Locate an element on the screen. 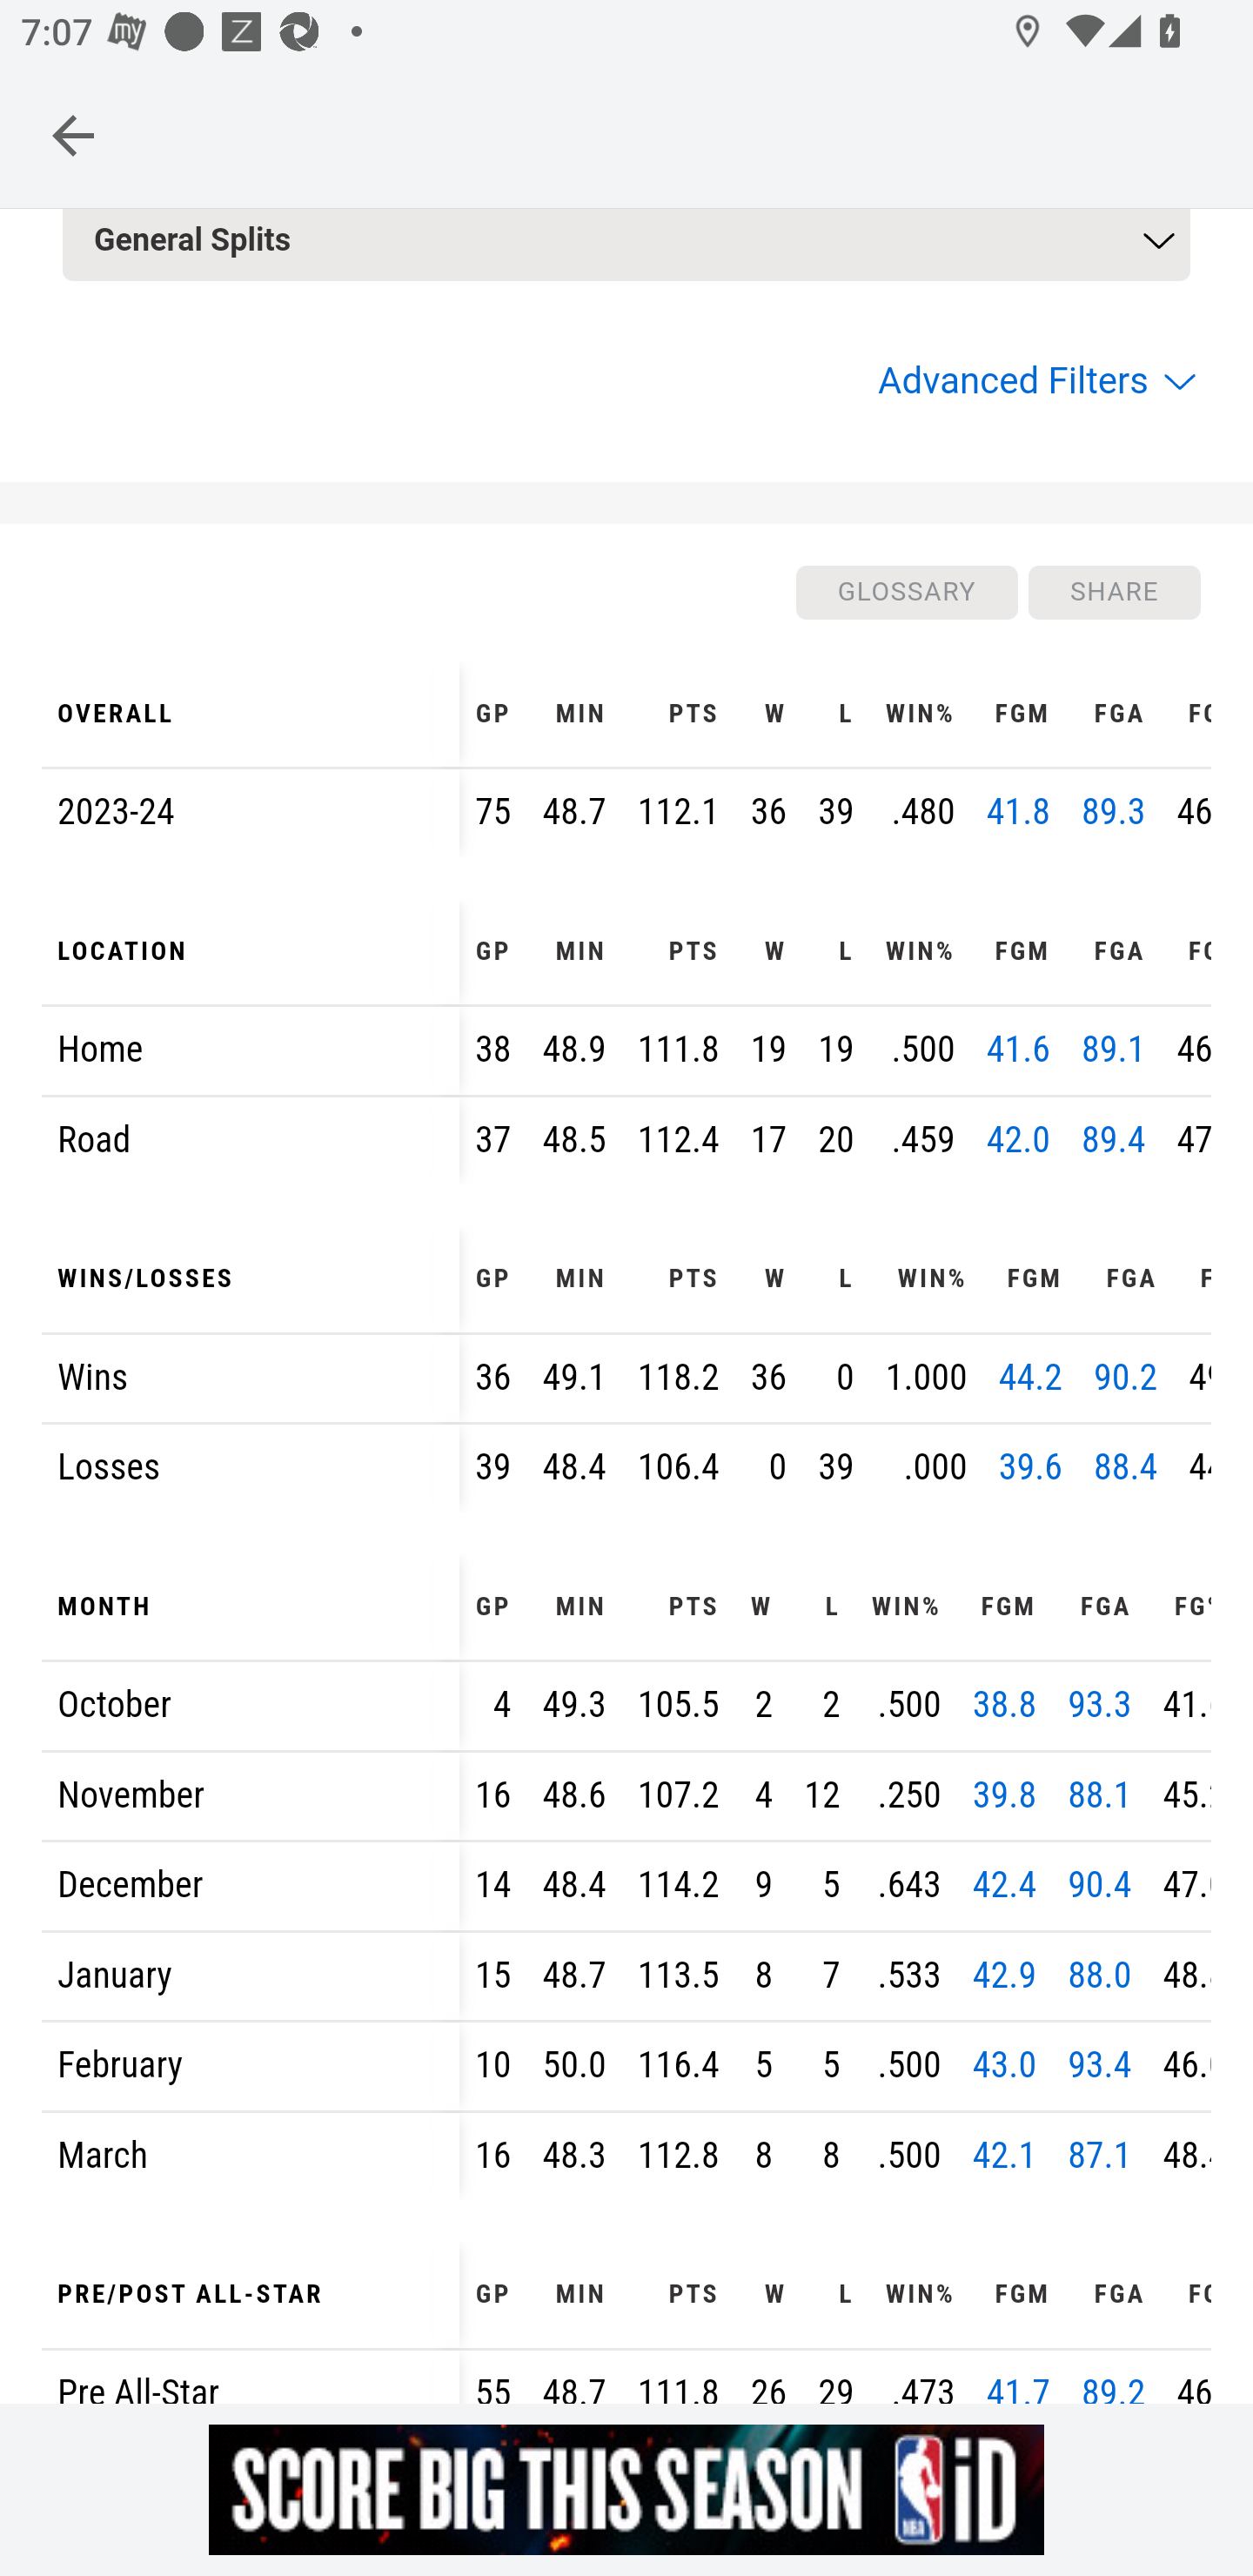 This screenshot has width=1253, height=2576. FGM is located at coordinates (1018, 714).